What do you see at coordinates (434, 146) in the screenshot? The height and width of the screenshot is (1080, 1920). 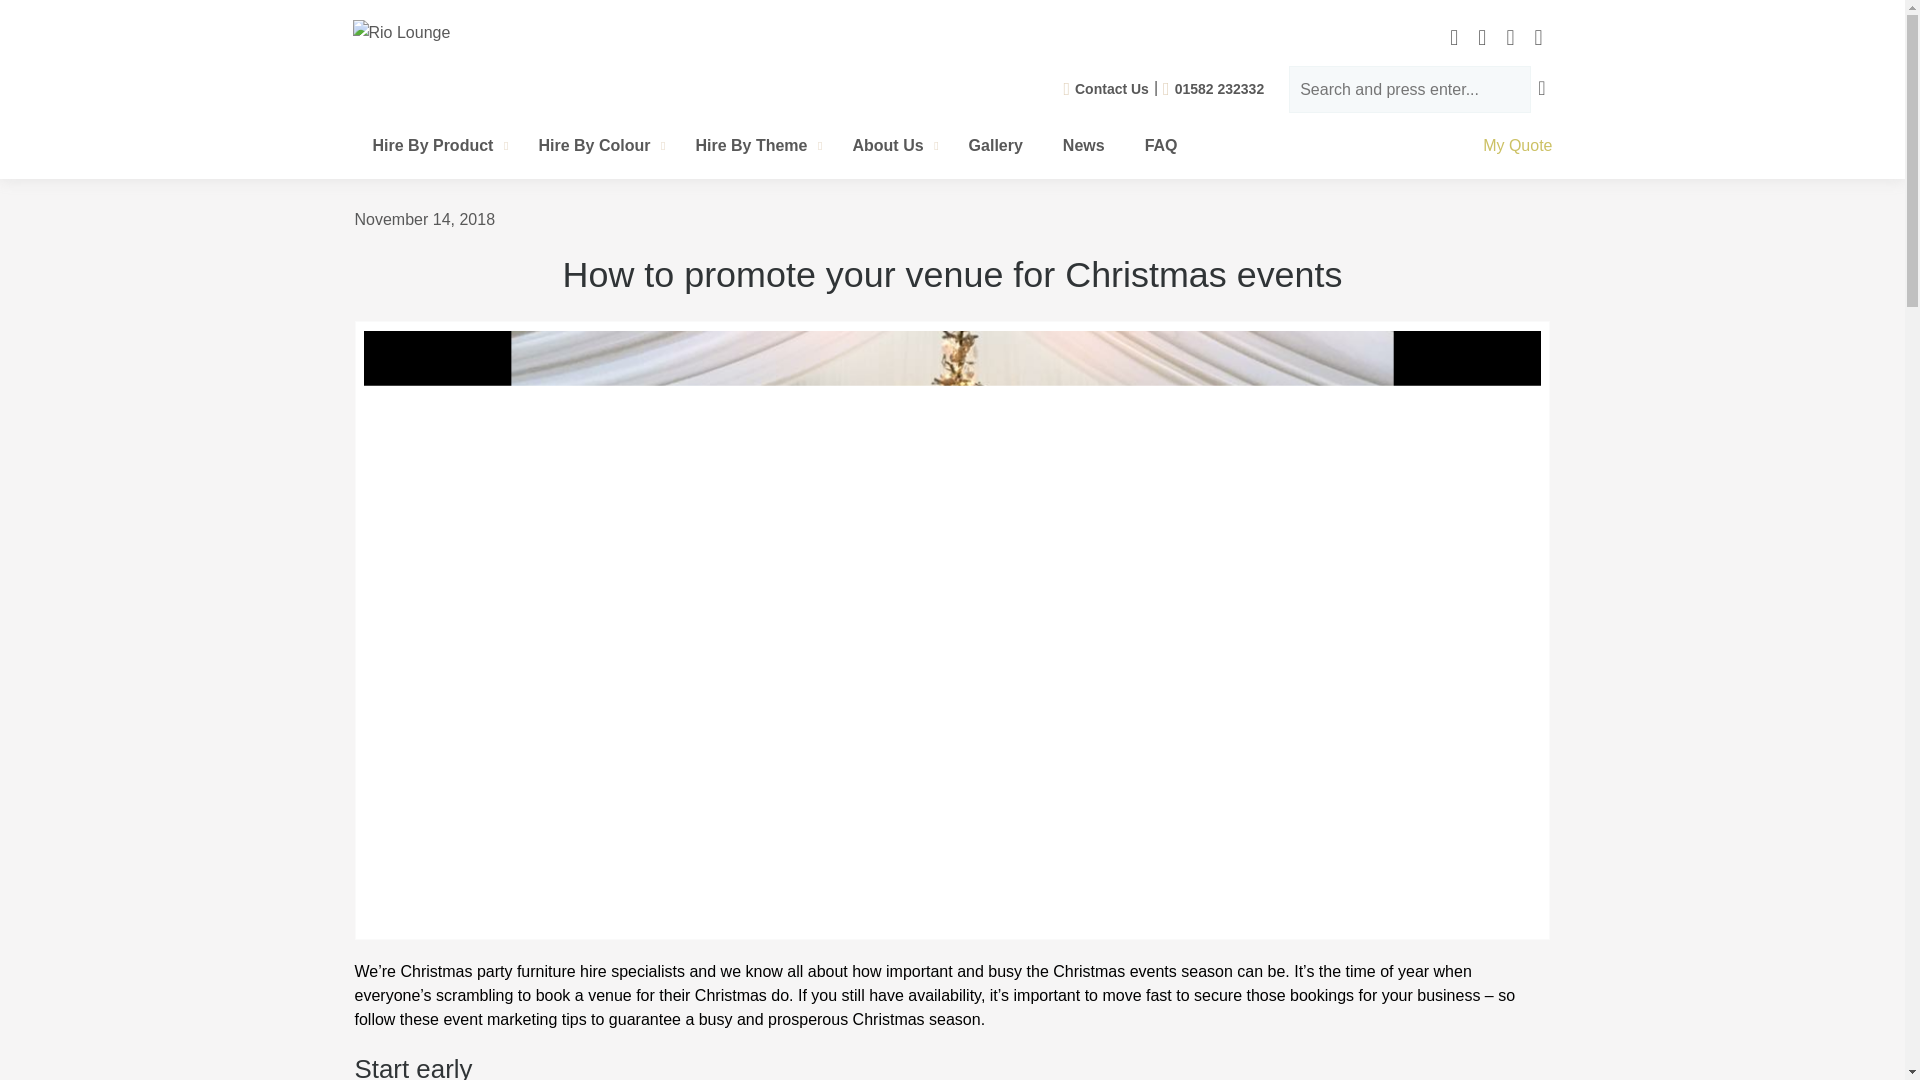 I see `Hire By Product` at bounding box center [434, 146].